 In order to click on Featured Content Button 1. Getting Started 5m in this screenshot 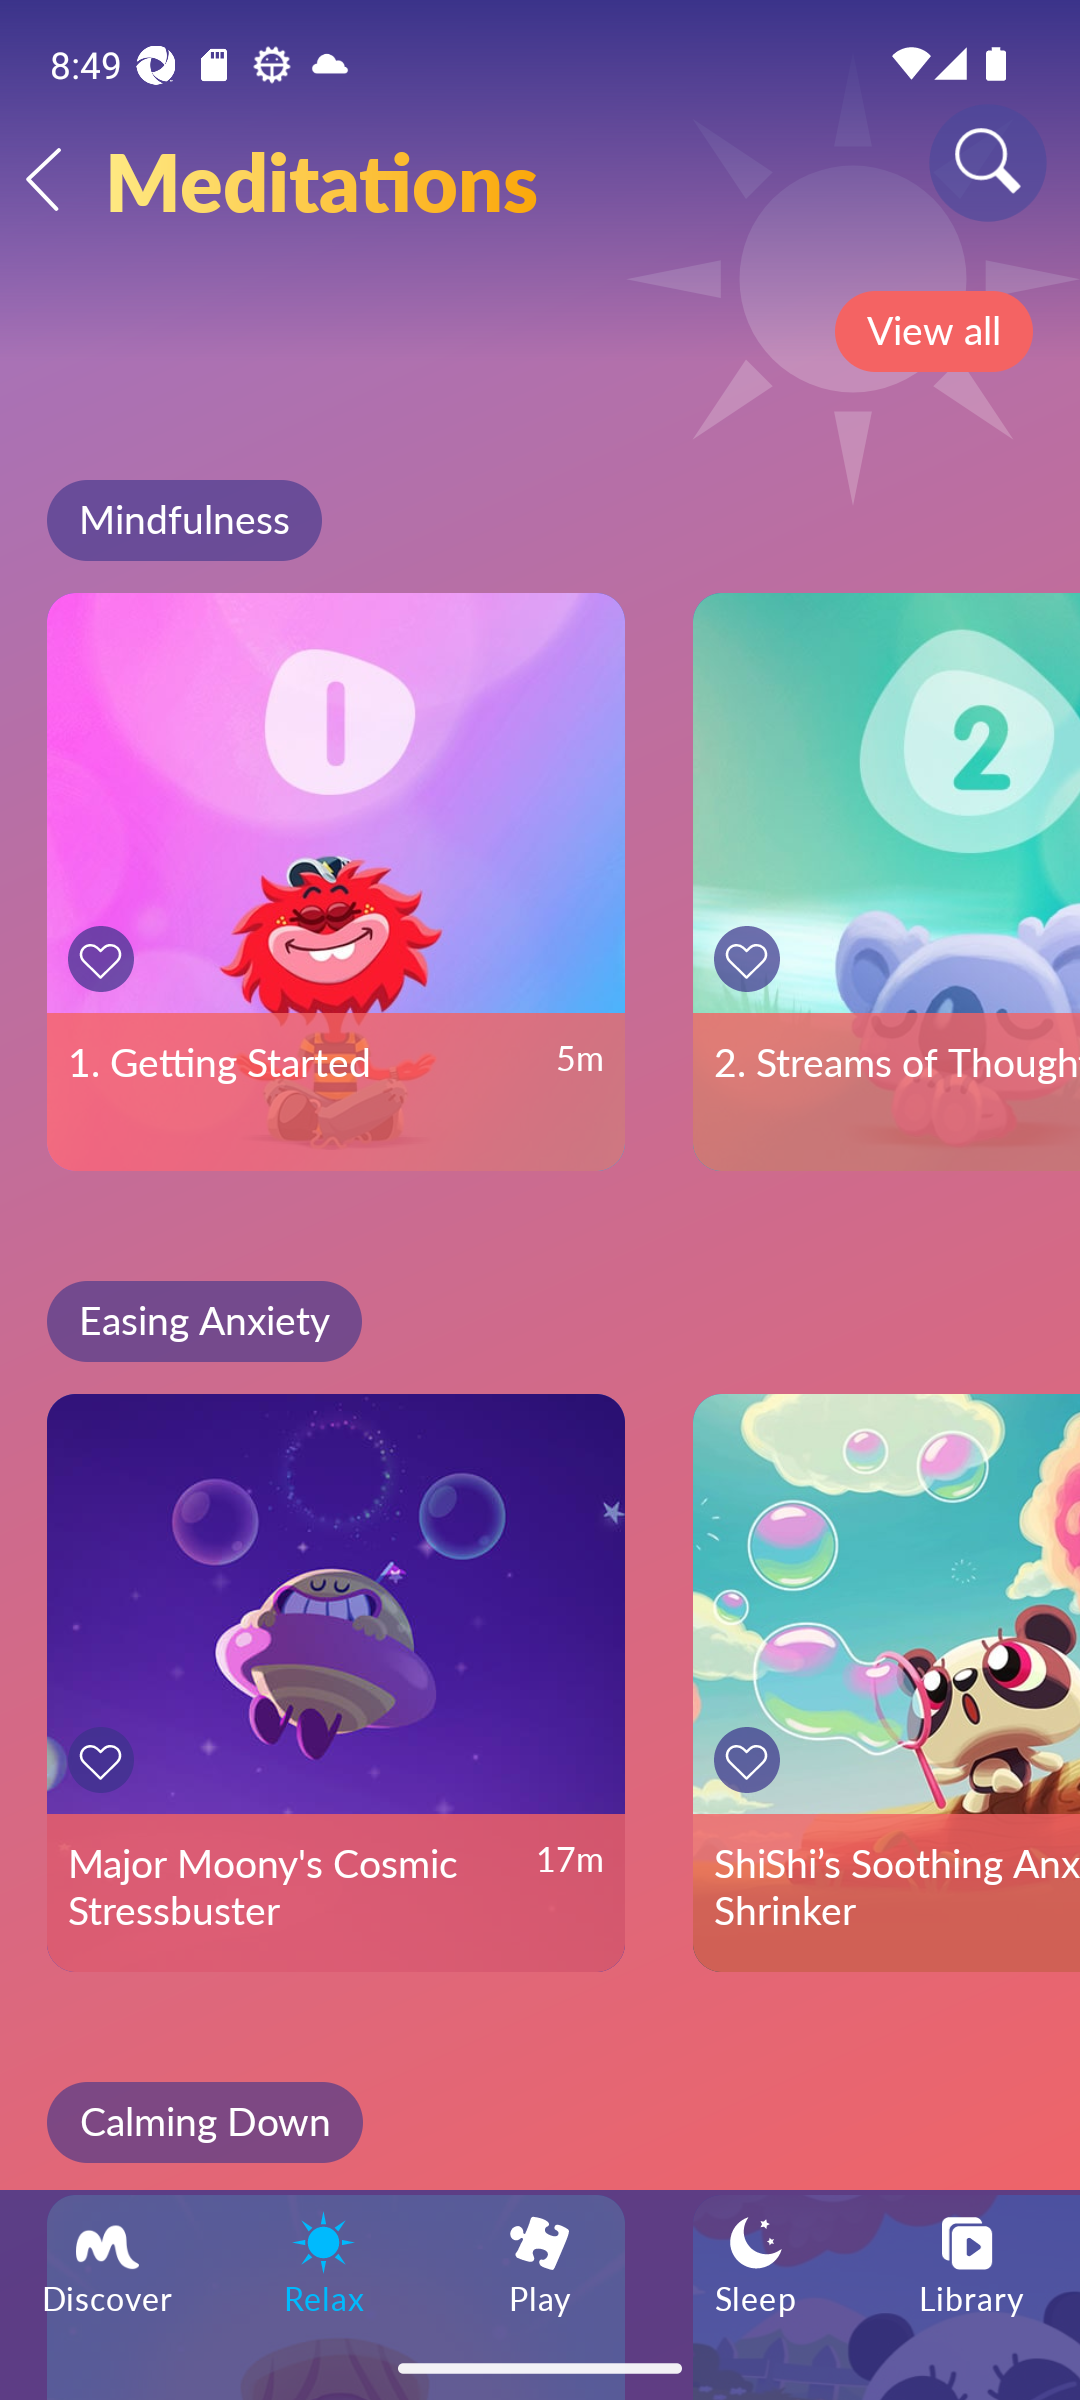, I will do `click(336, 882)`.